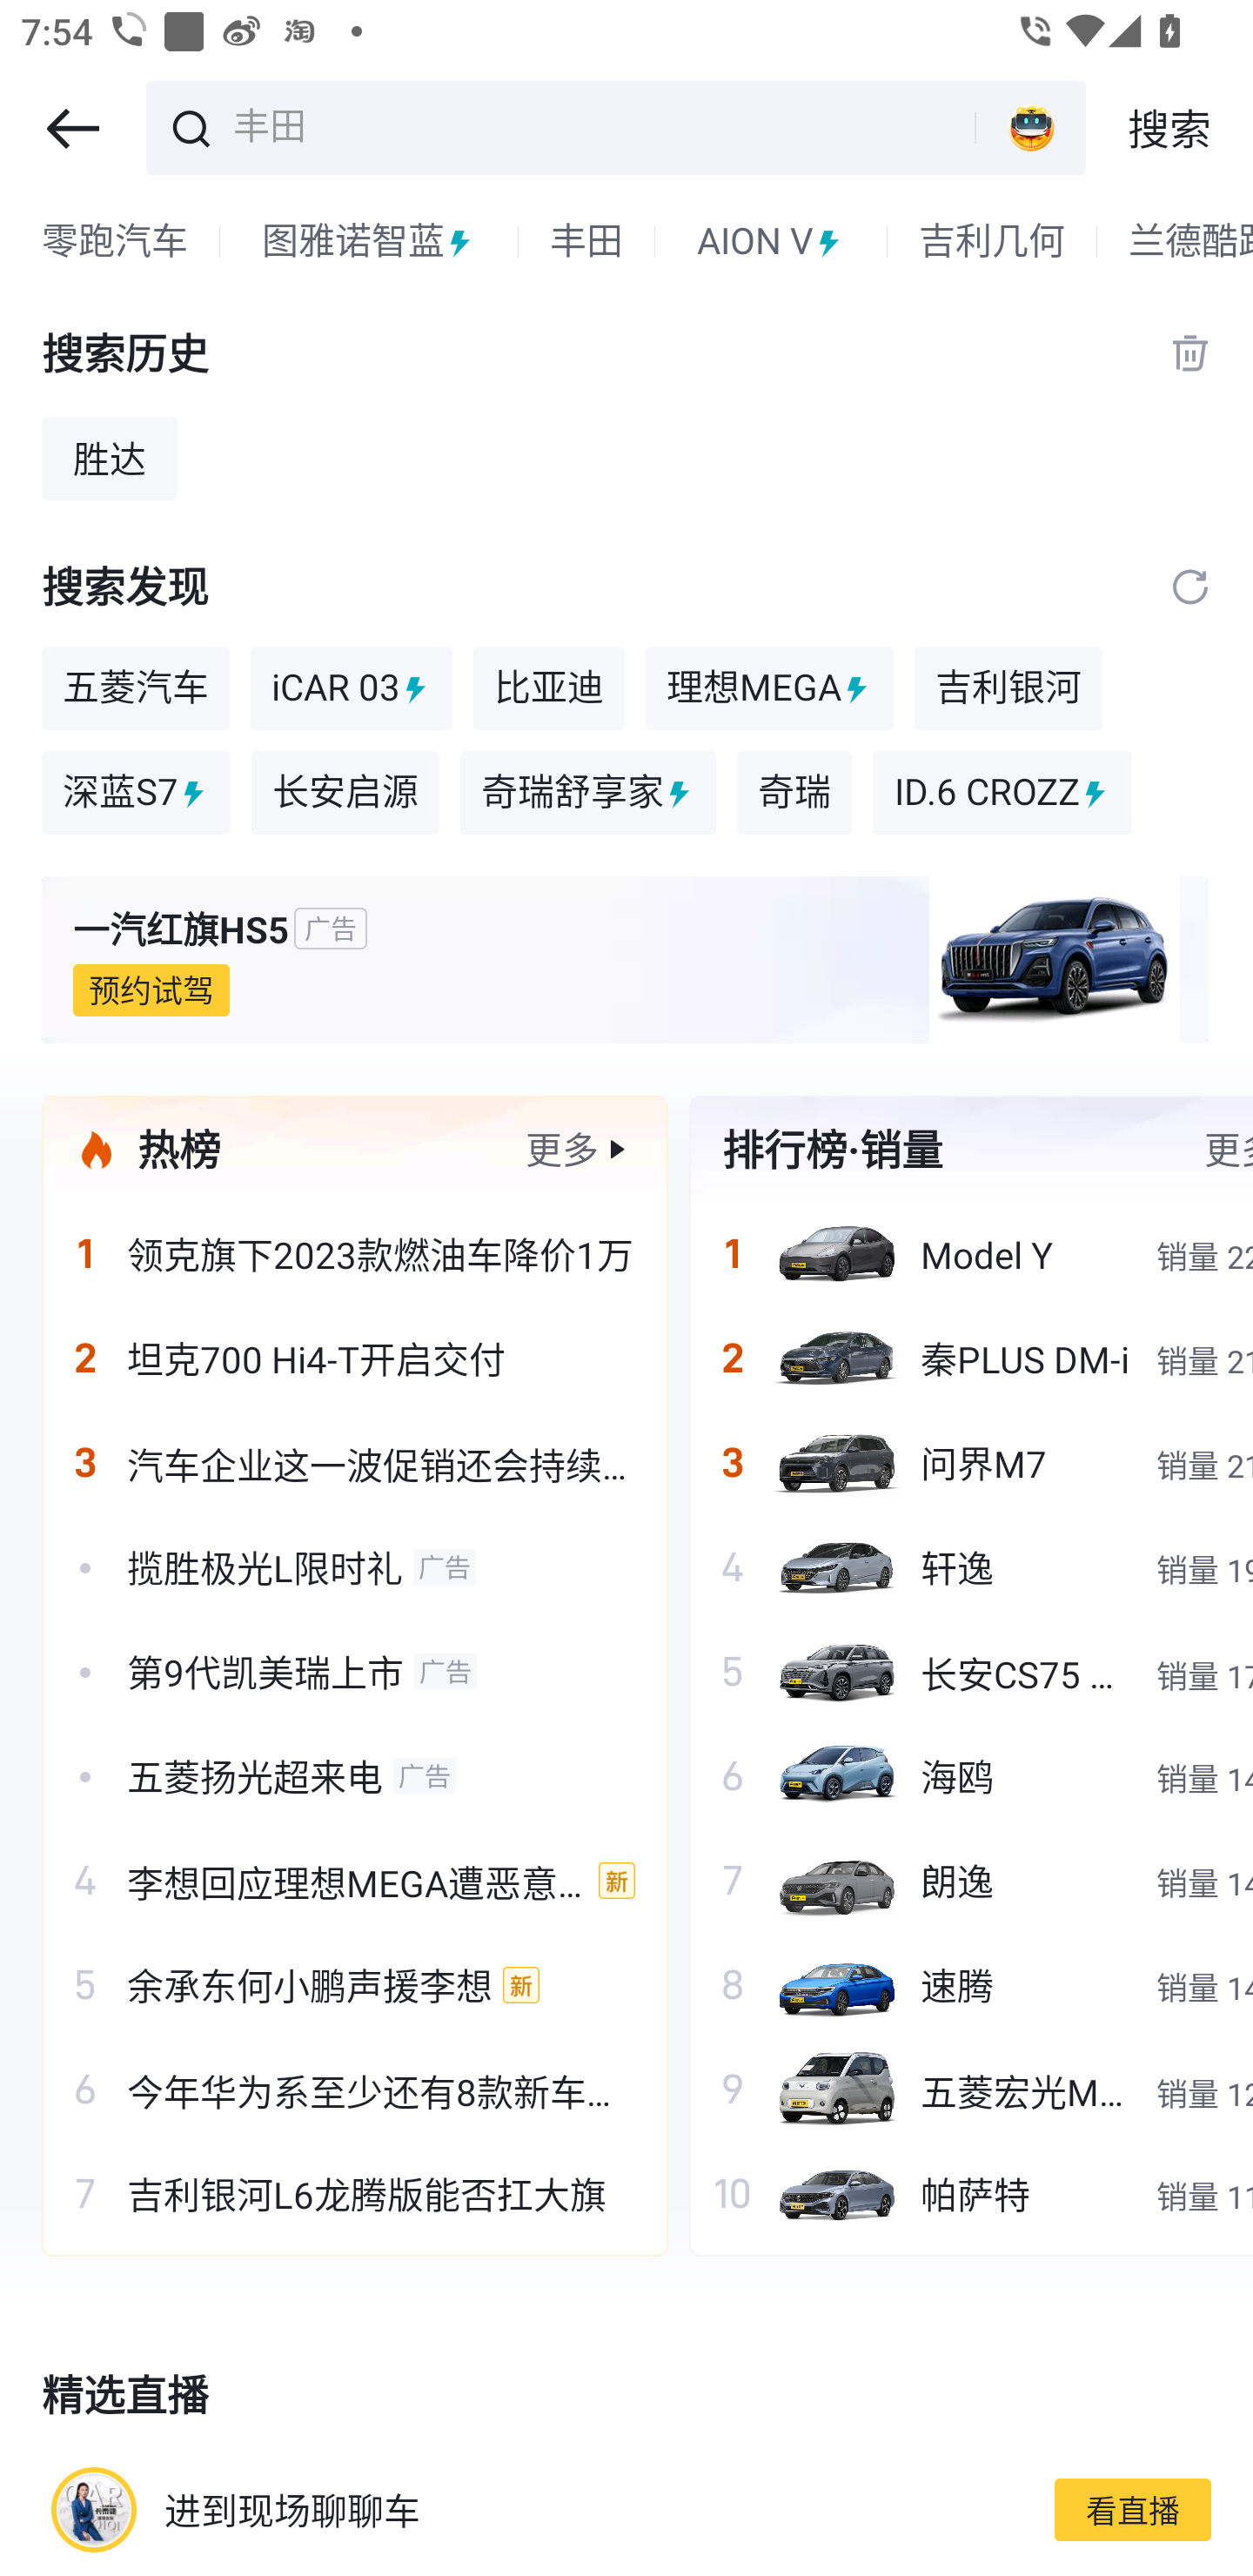 This screenshot has height=2576, width=1253. What do you see at coordinates (549, 688) in the screenshot?
I see `比亚迪` at bounding box center [549, 688].